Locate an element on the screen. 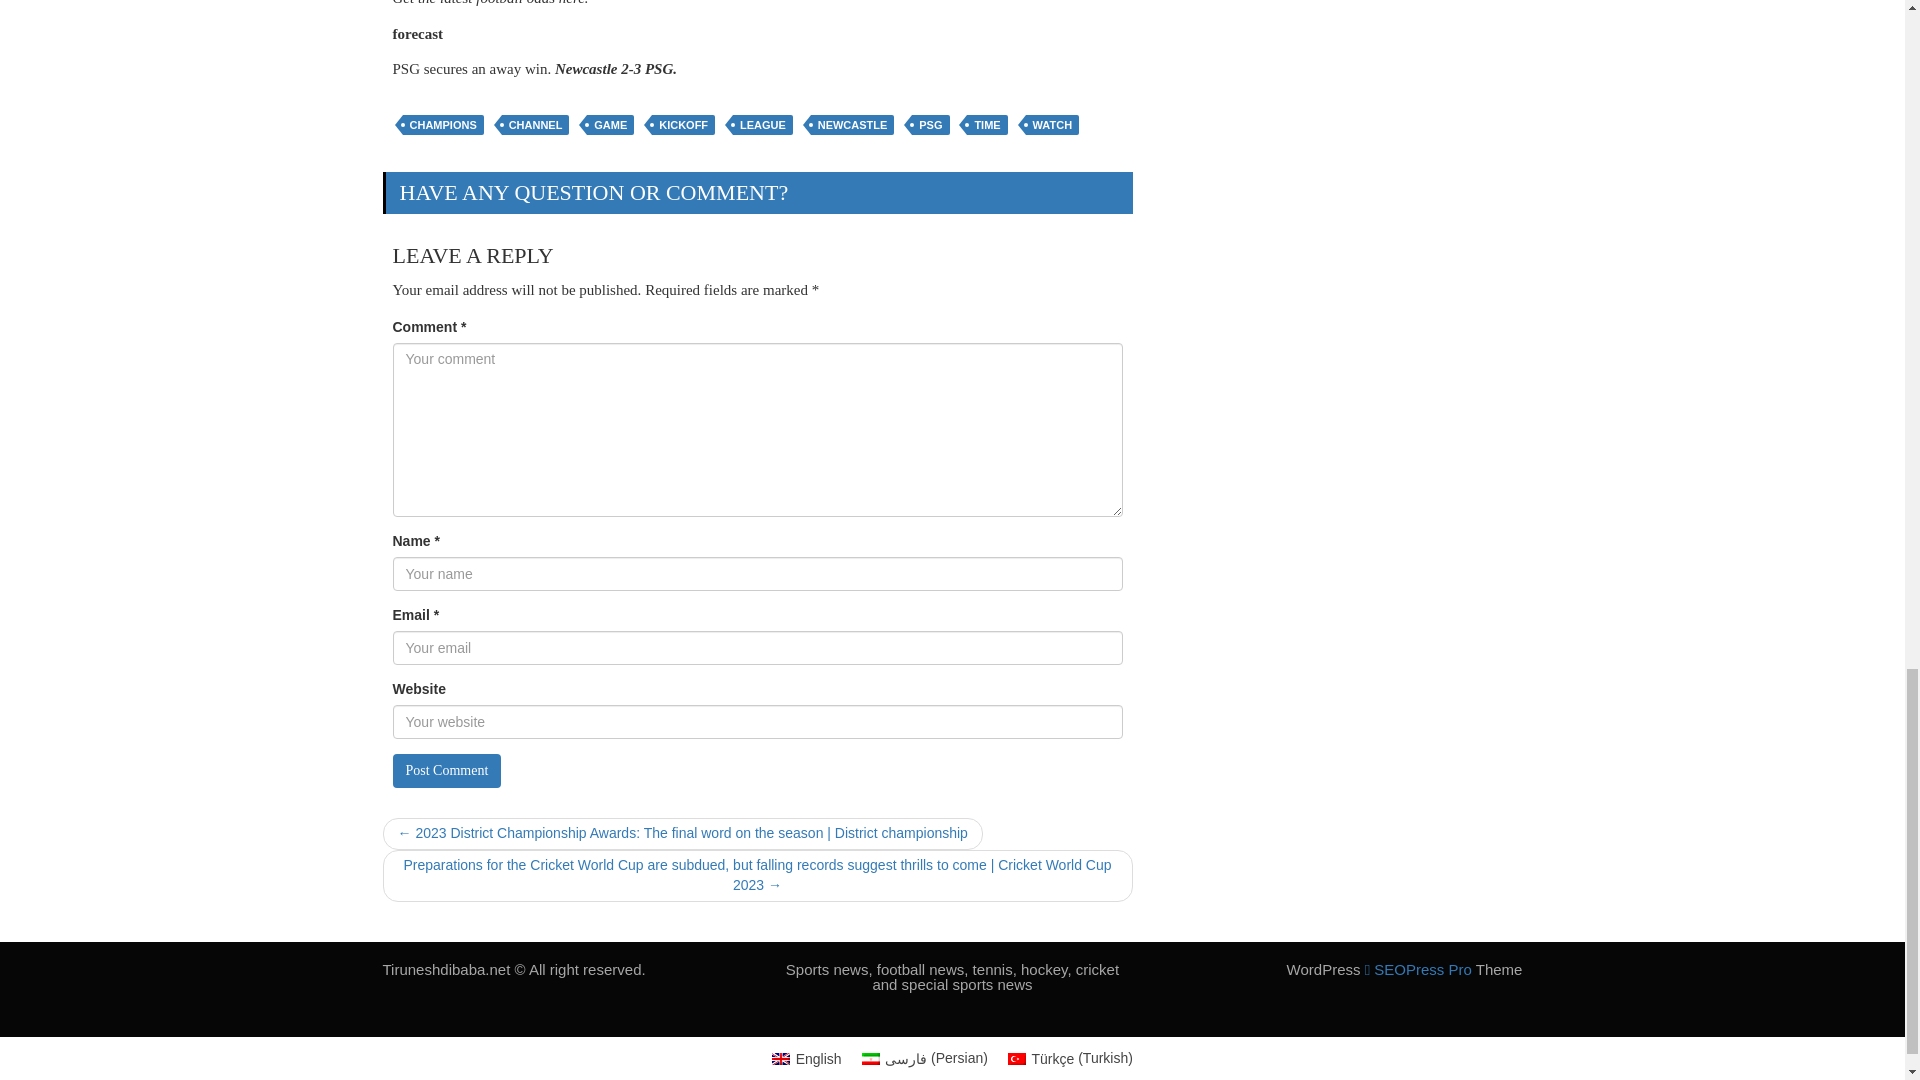 This screenshot has width=1920, height=1080. CHANNEL is located at coordinates (536, 124).